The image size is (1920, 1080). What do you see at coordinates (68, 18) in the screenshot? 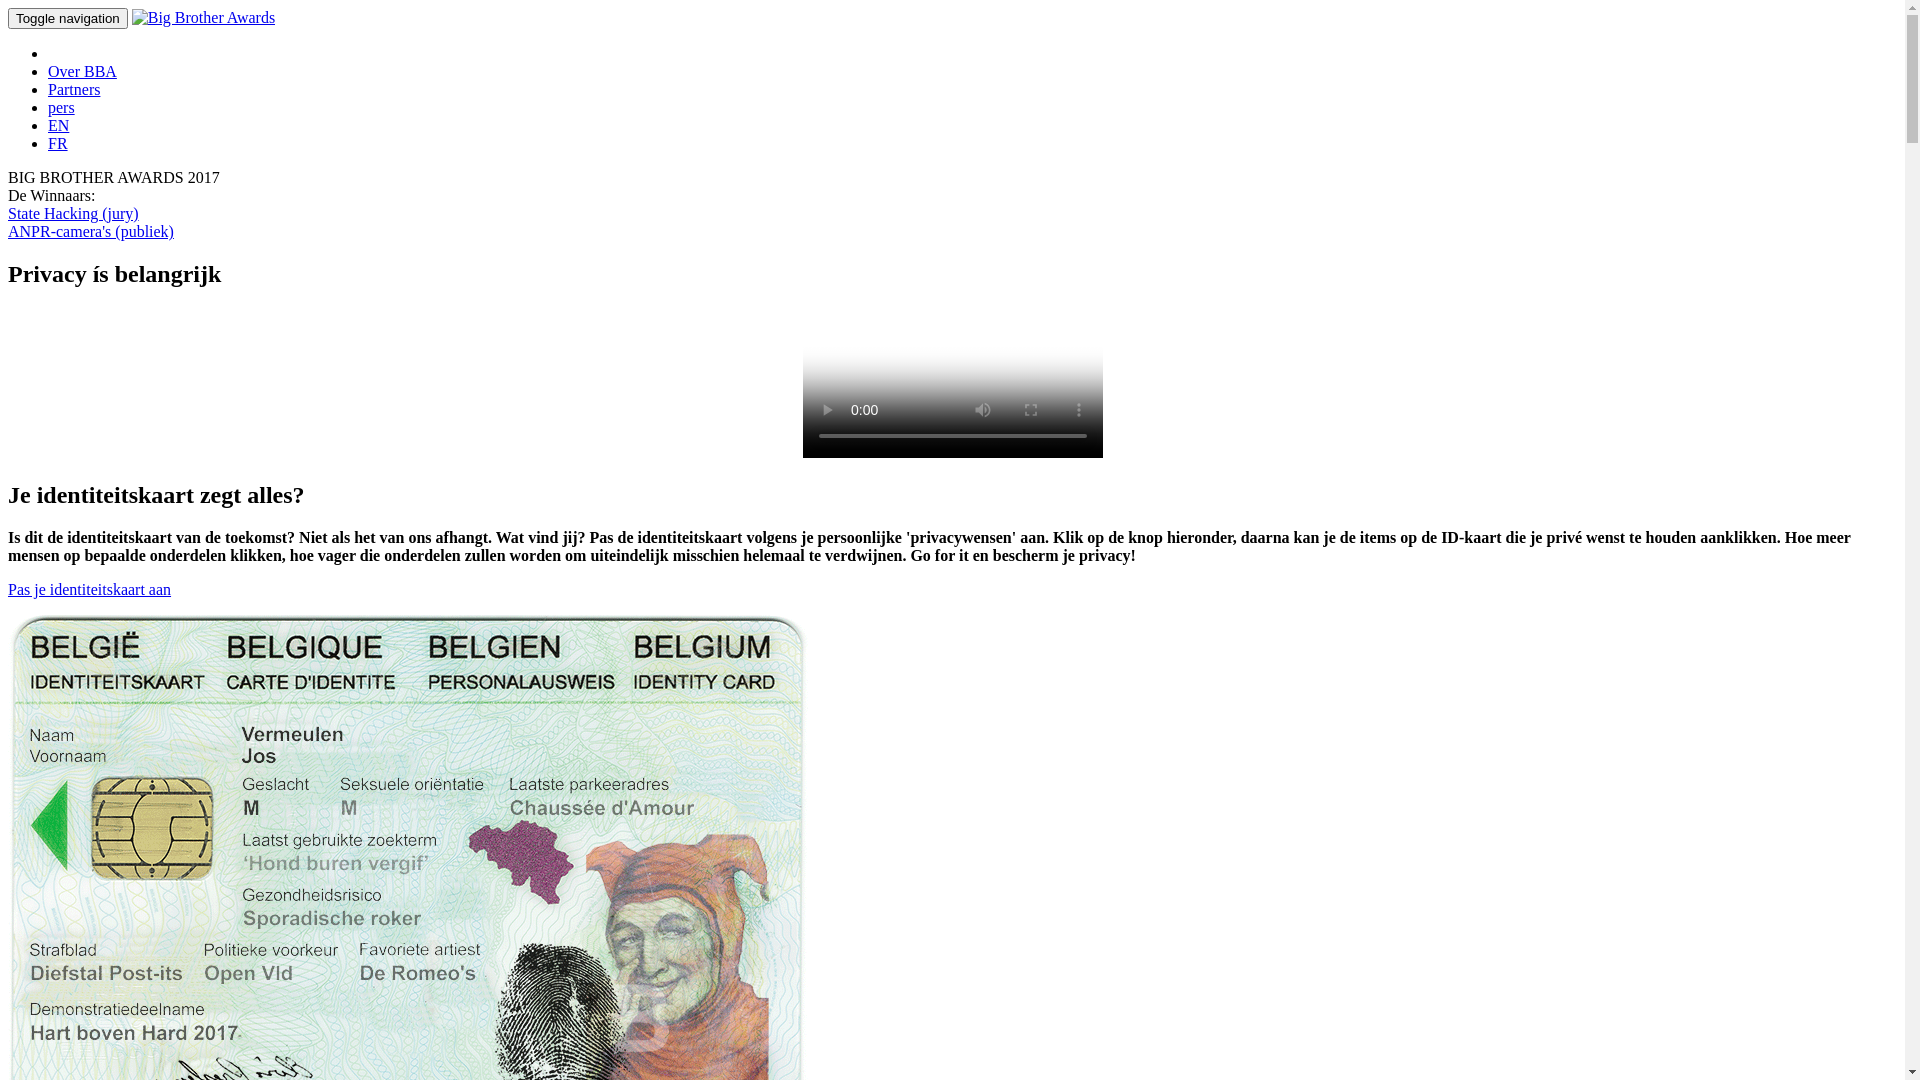
I see `Toggle navigation` at bounding box center [68, 18].